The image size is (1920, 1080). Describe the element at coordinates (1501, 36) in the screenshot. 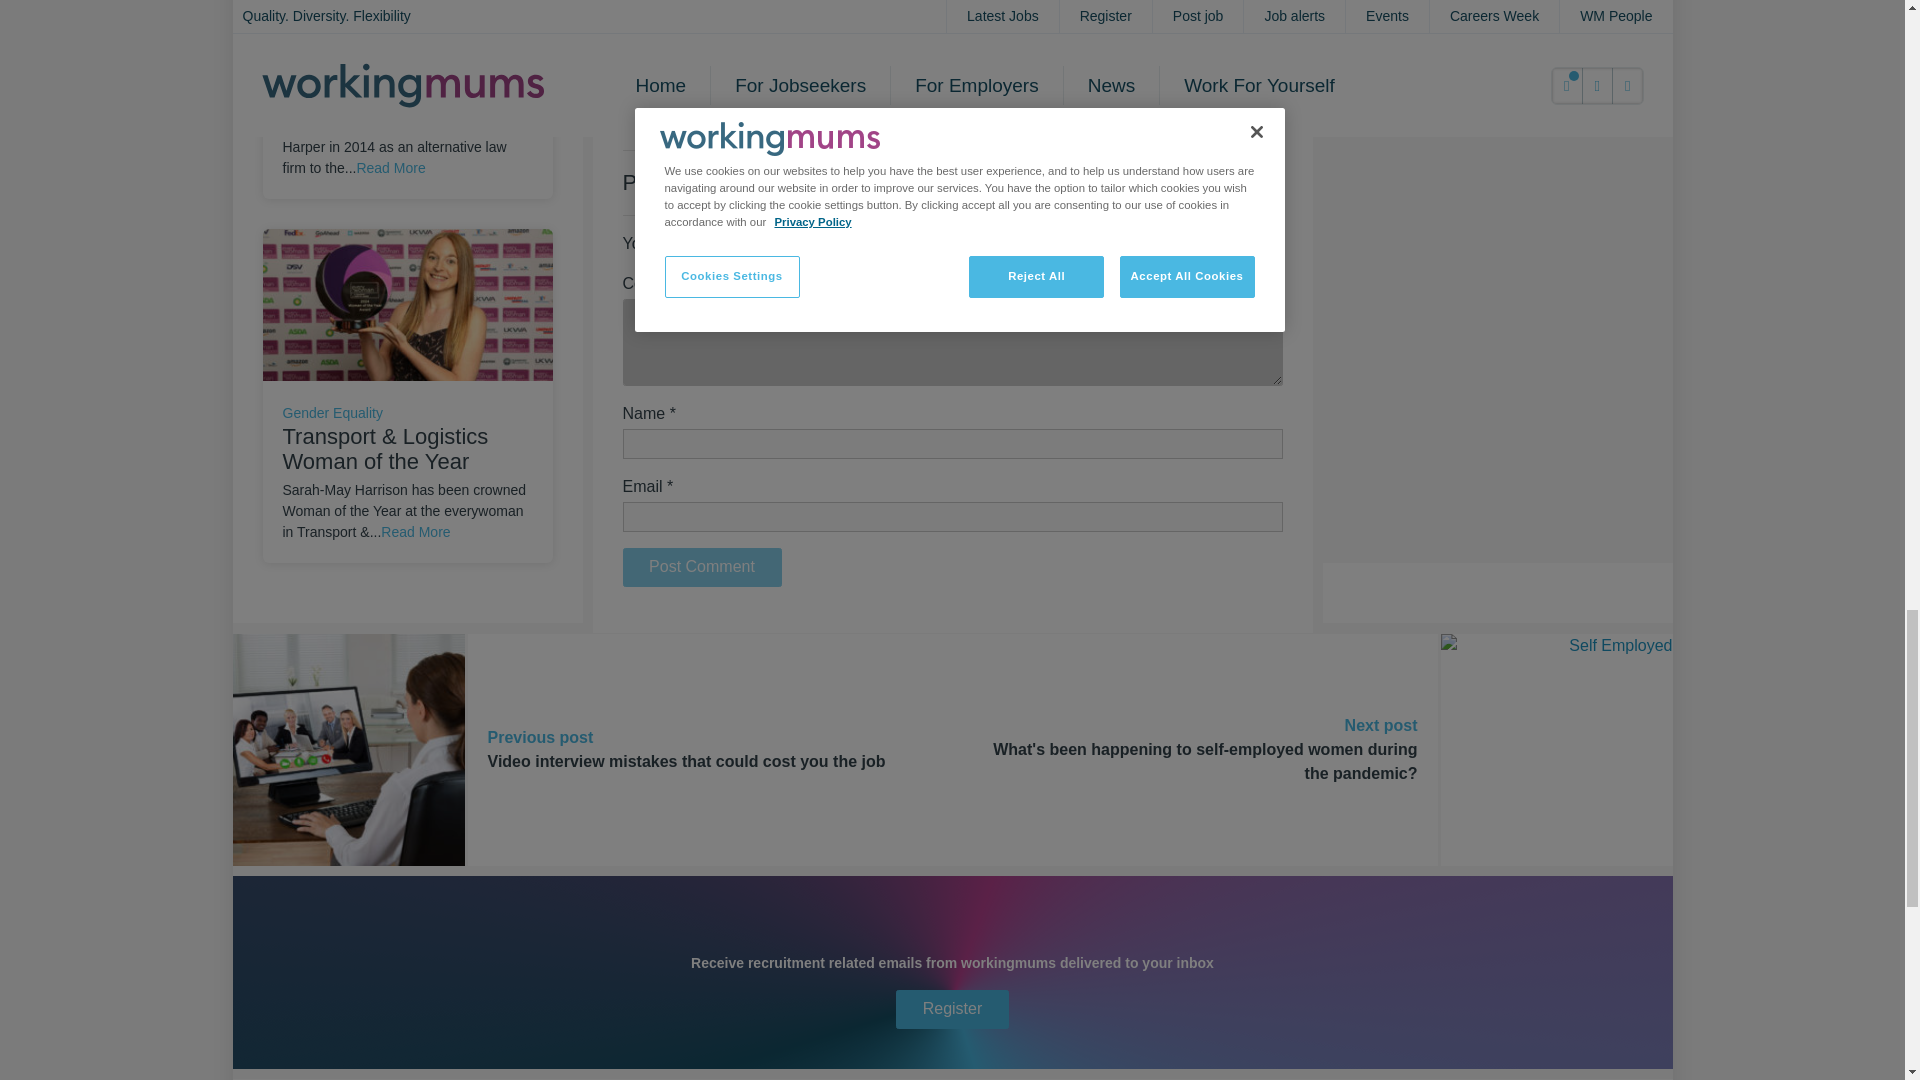

I see `3rd party ad content` at that location.